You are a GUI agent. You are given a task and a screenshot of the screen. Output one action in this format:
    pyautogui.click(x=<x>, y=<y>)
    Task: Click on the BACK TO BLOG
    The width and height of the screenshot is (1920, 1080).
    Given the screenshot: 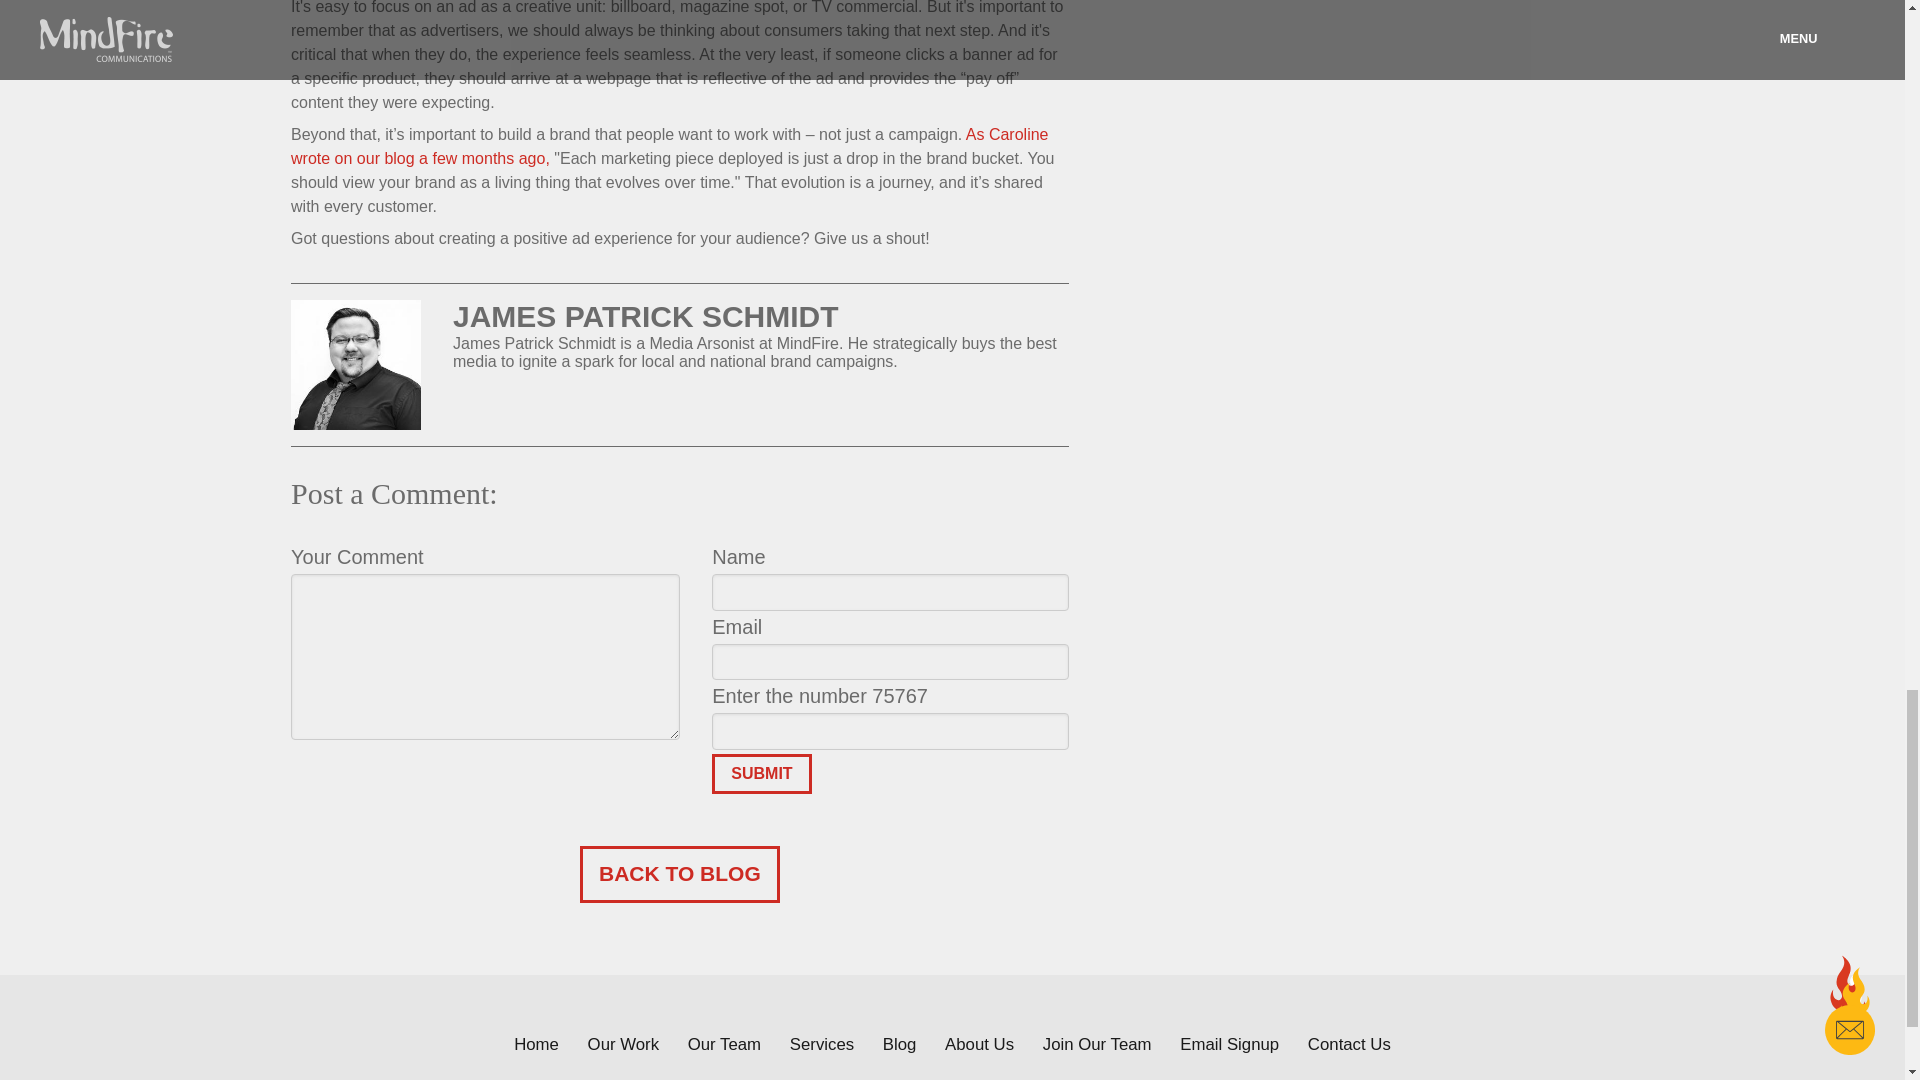 What is the action you would take?
    pyautogui.click(x=679, y=873)
    